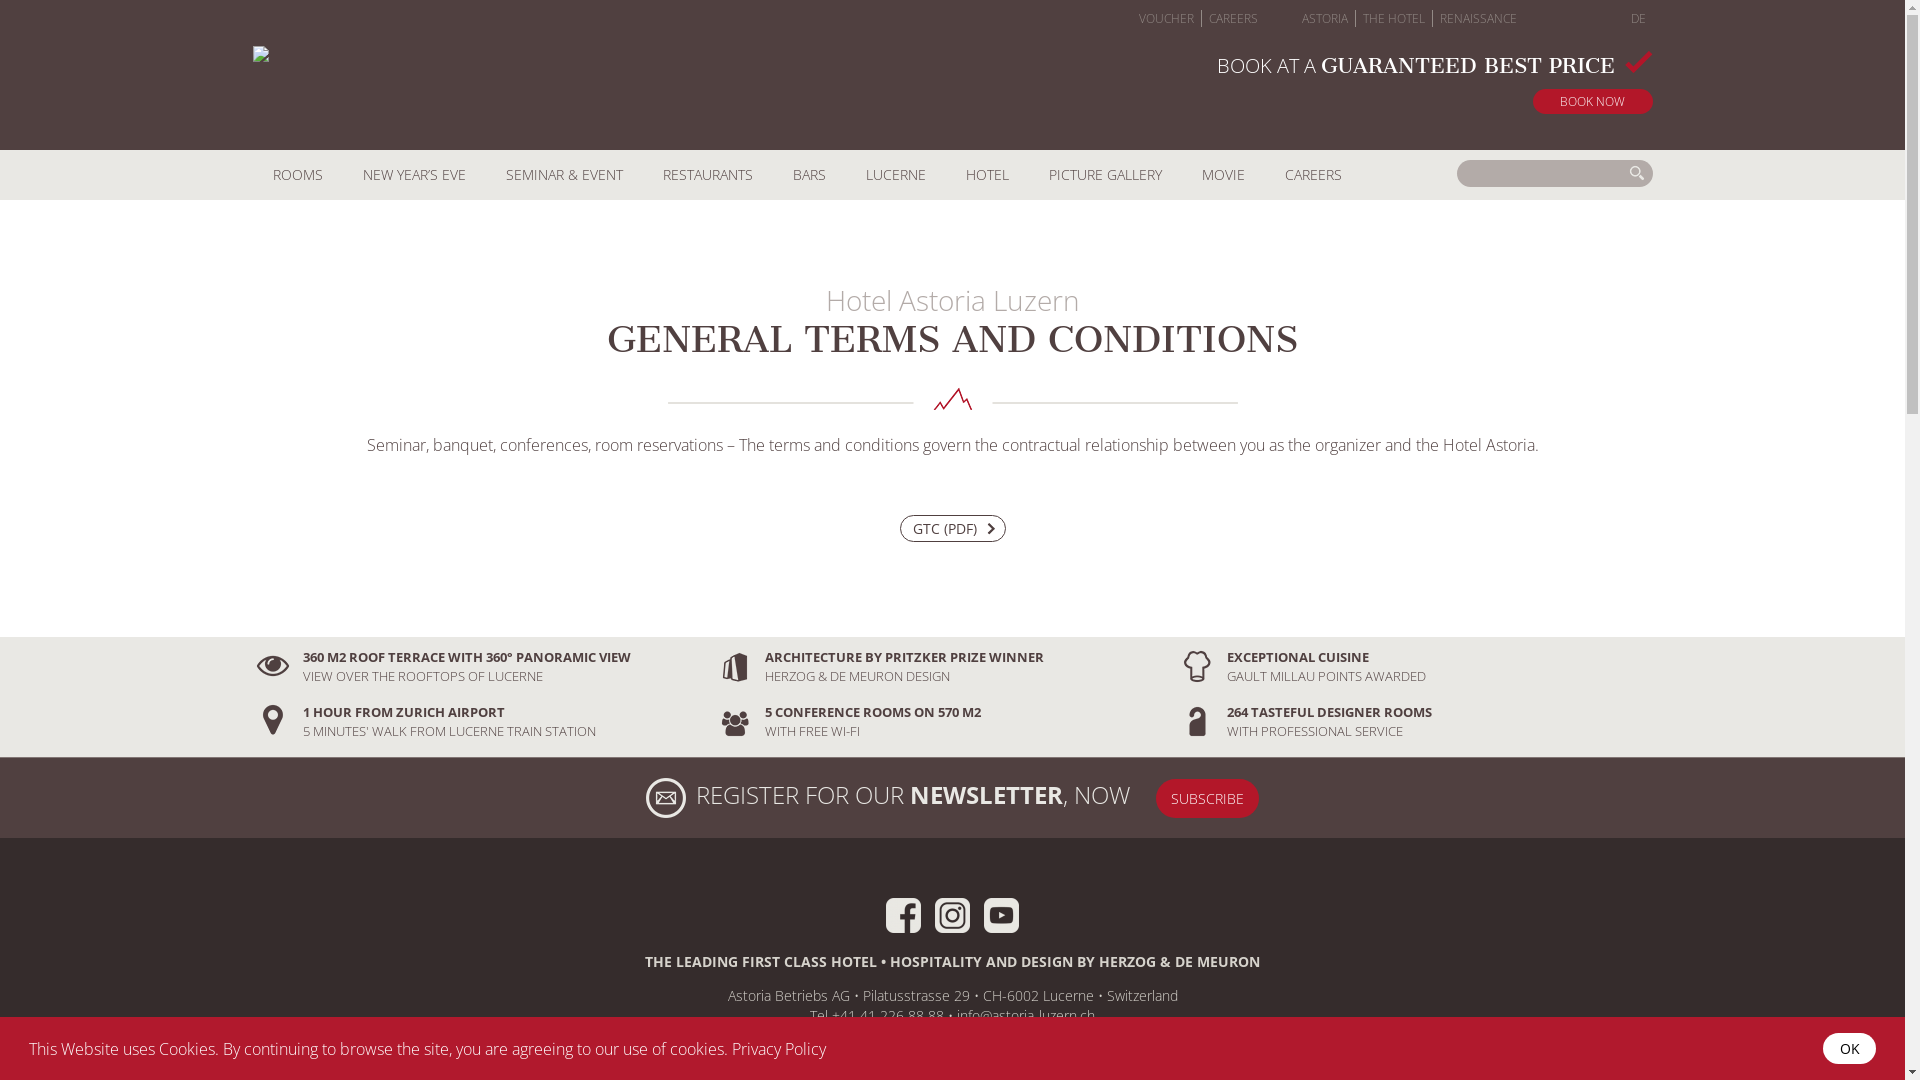 This screenshot has width=1920, height=1080. Describe the element at coordinates (1478, 18) in the screenshot. I see `RENAISSANCE` at that location.